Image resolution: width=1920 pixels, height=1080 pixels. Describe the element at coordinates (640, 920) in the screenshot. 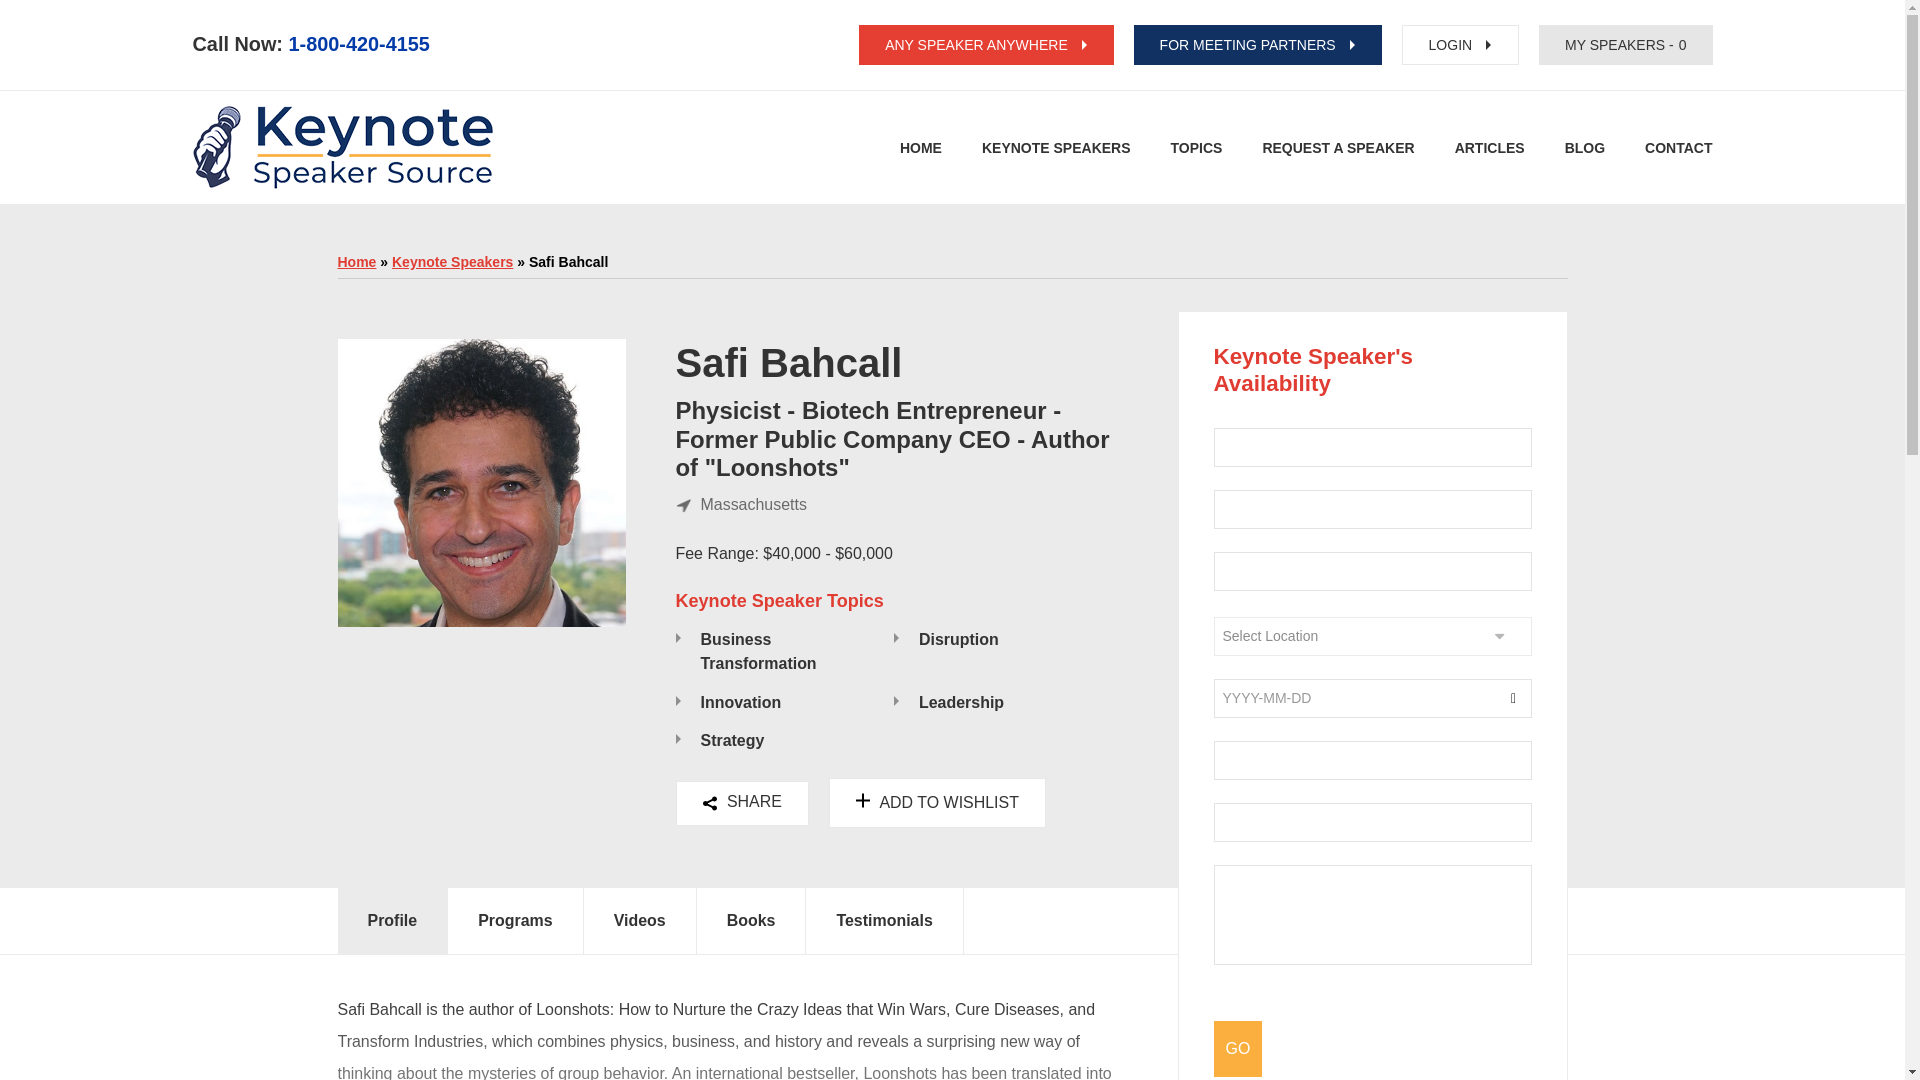

I see `Videos` at that location.